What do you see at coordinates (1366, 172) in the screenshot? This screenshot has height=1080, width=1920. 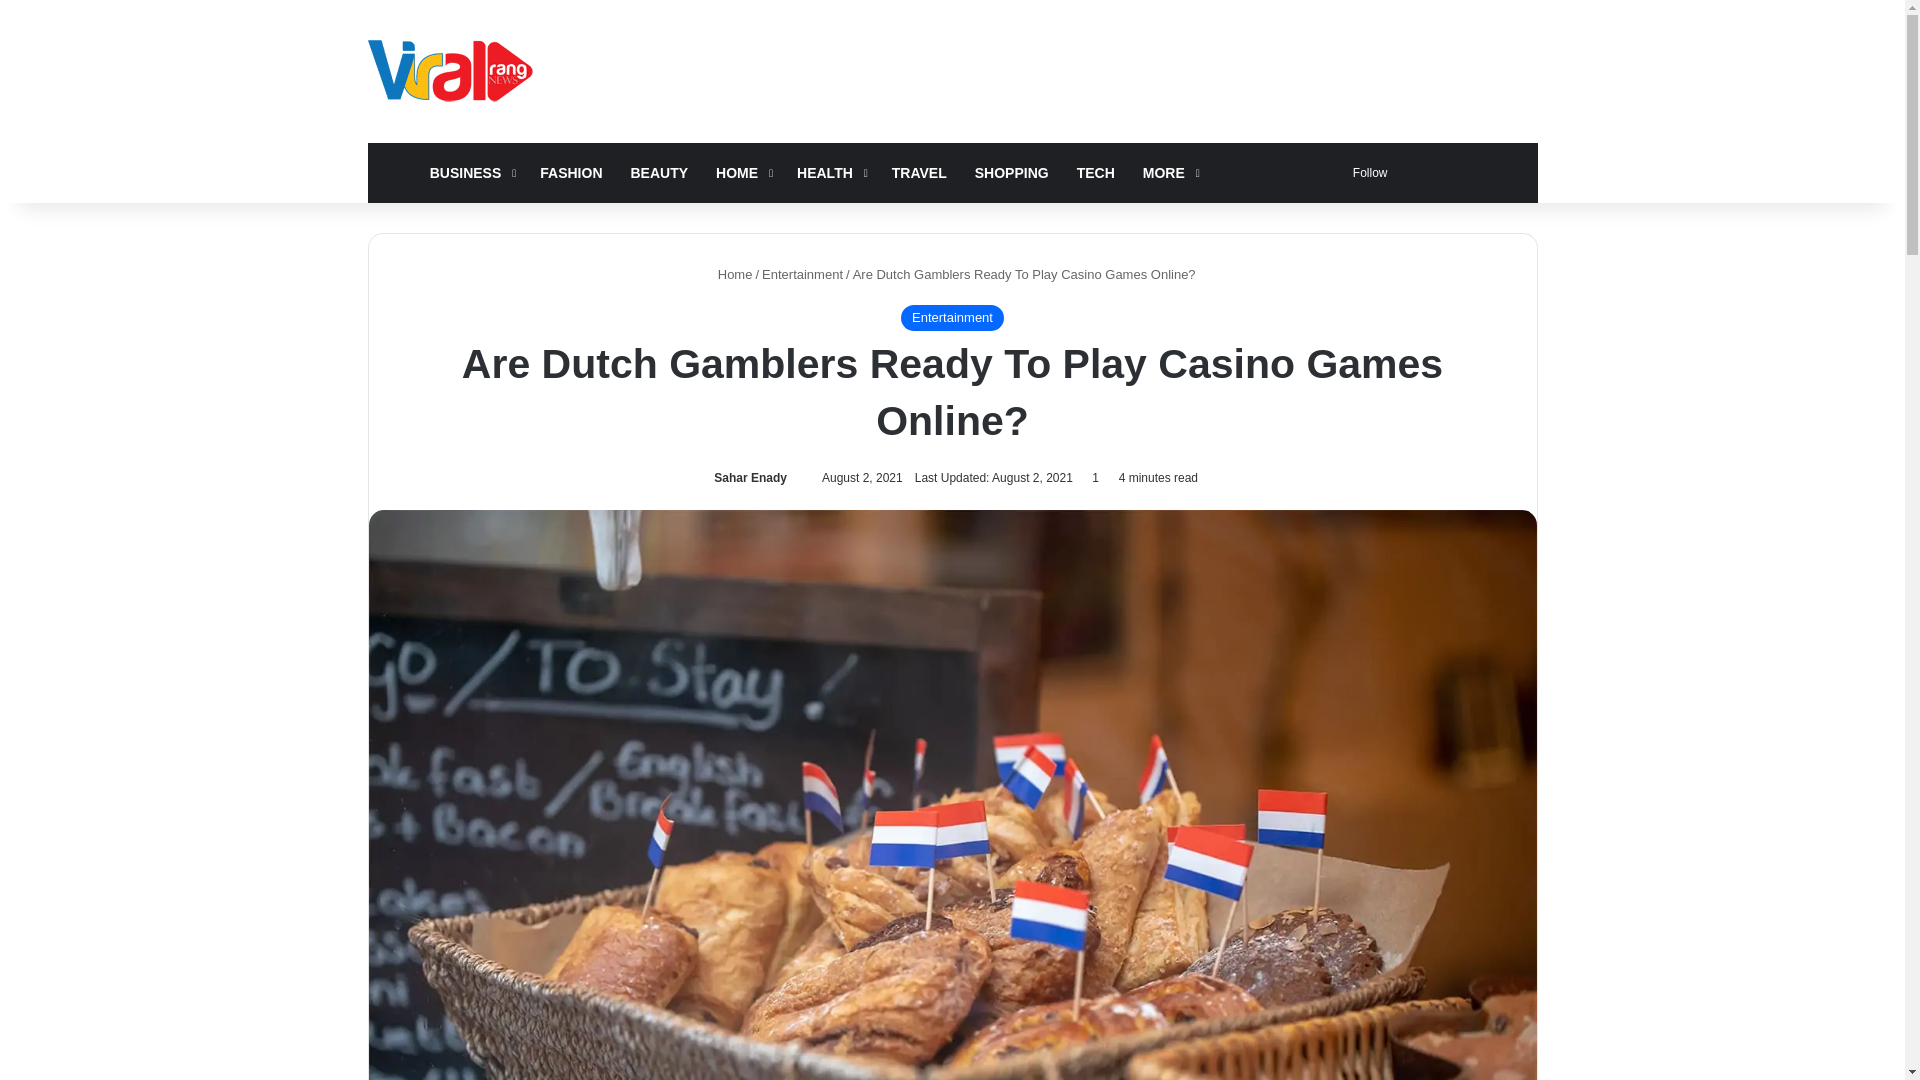 I see `Follow` at bounding box center [1366, 172].